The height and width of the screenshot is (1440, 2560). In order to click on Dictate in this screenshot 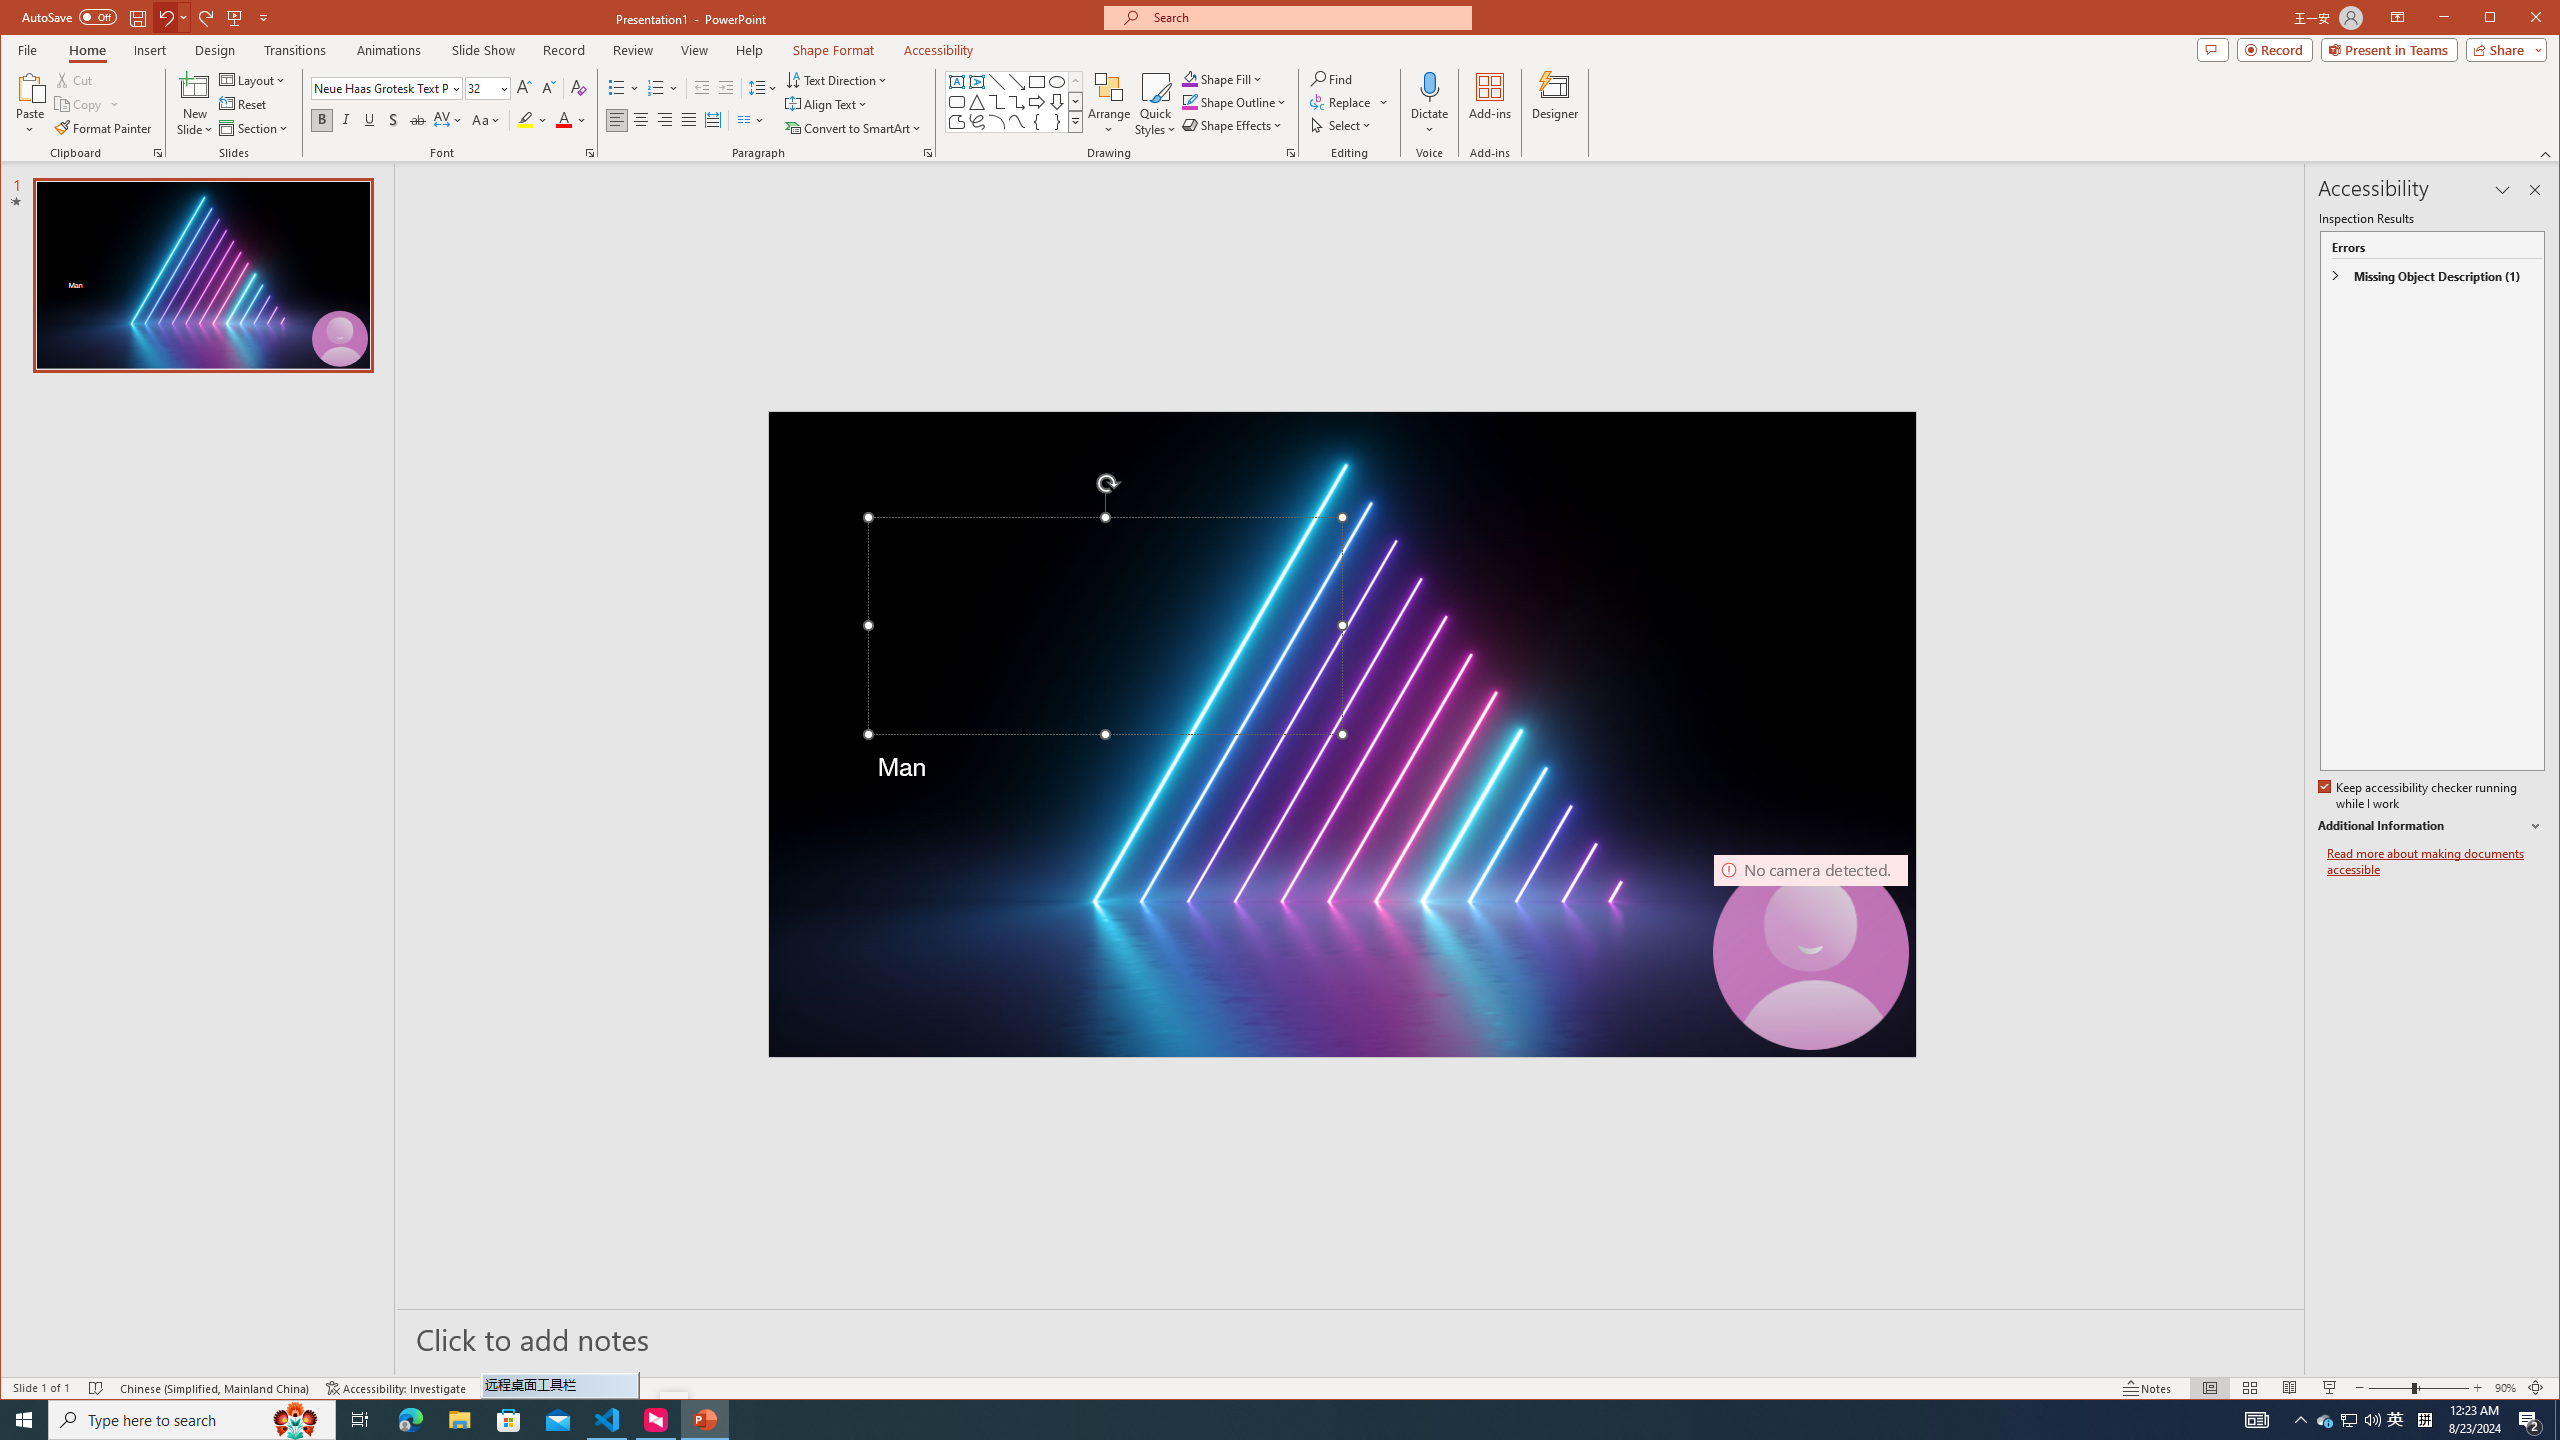, I will do `click(1430, 86)`.